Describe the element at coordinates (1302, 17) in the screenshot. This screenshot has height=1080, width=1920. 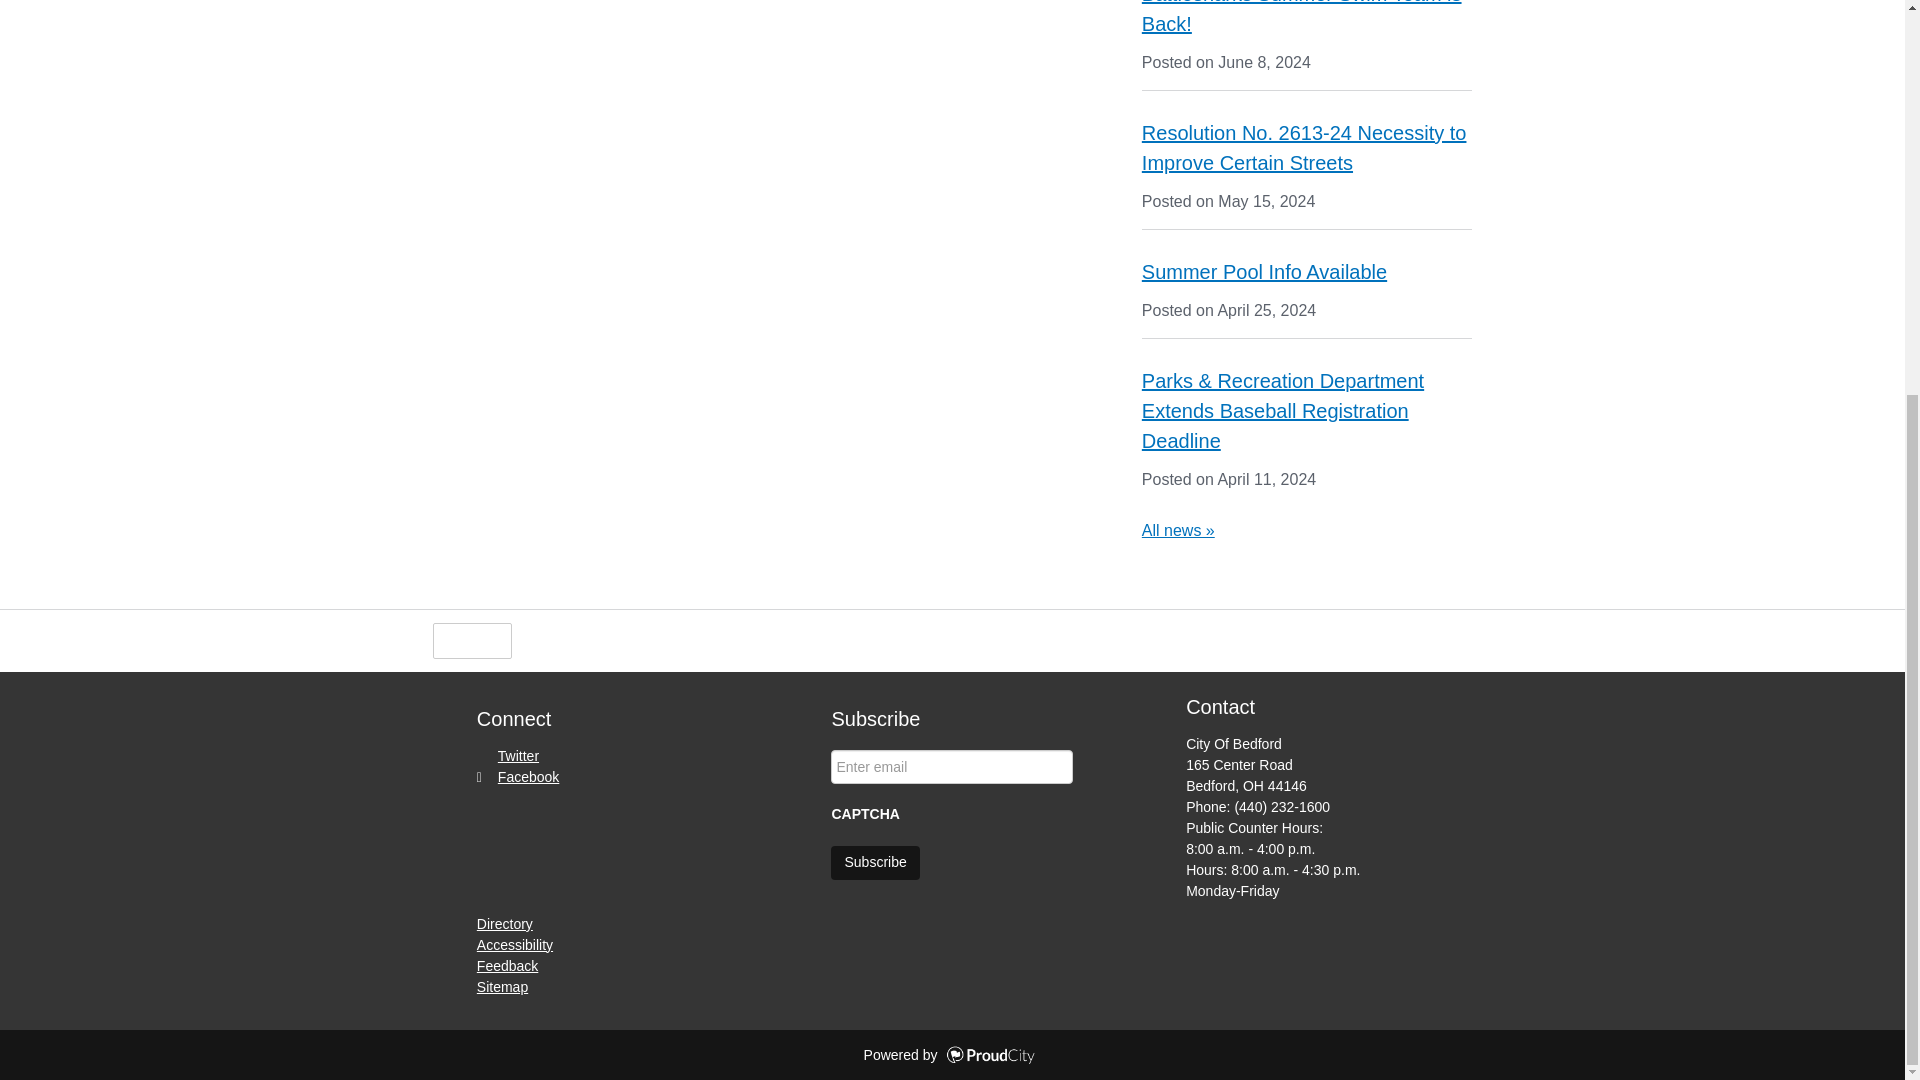
I see `Battlesharks Summer Swim Team is Back!` at that location.